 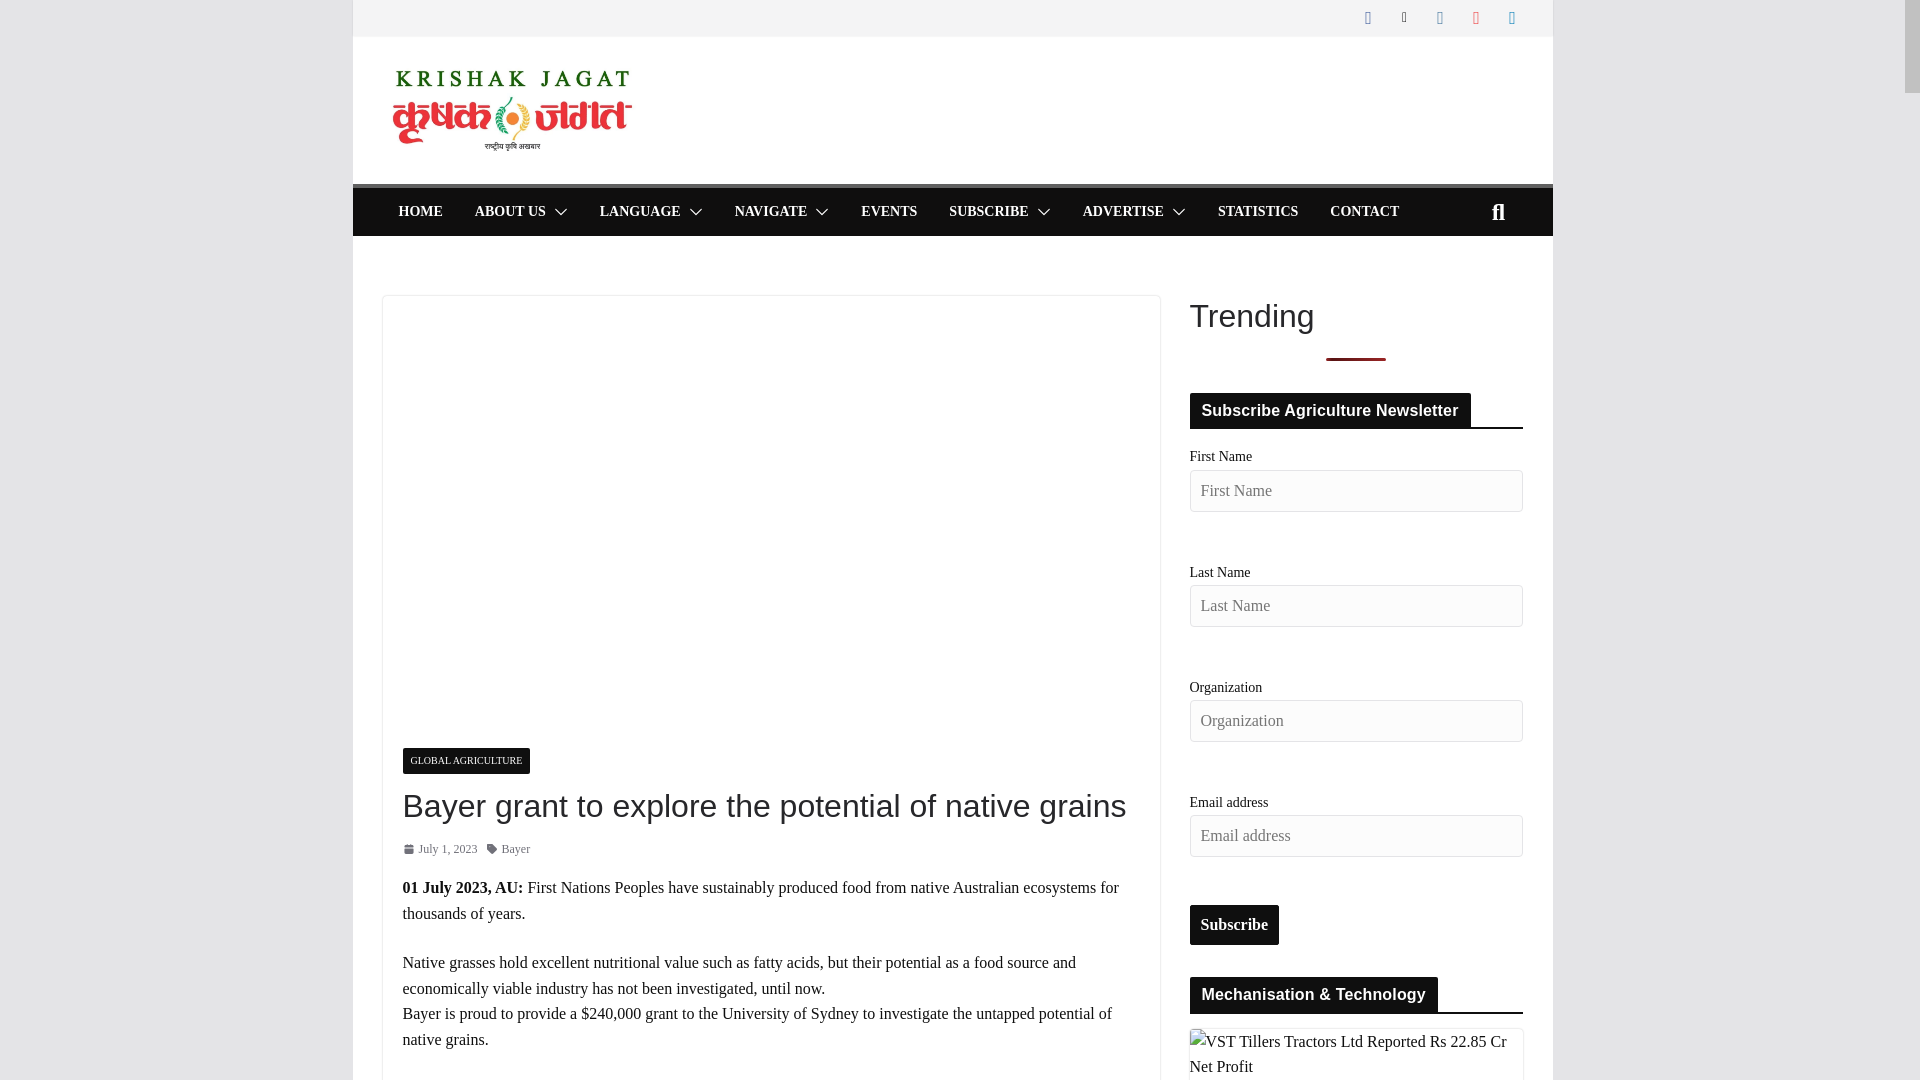 What do you see at coordinates (772, 211) in the screenshot?
I see `NAVIGATE` at bounding box center [772, 211].